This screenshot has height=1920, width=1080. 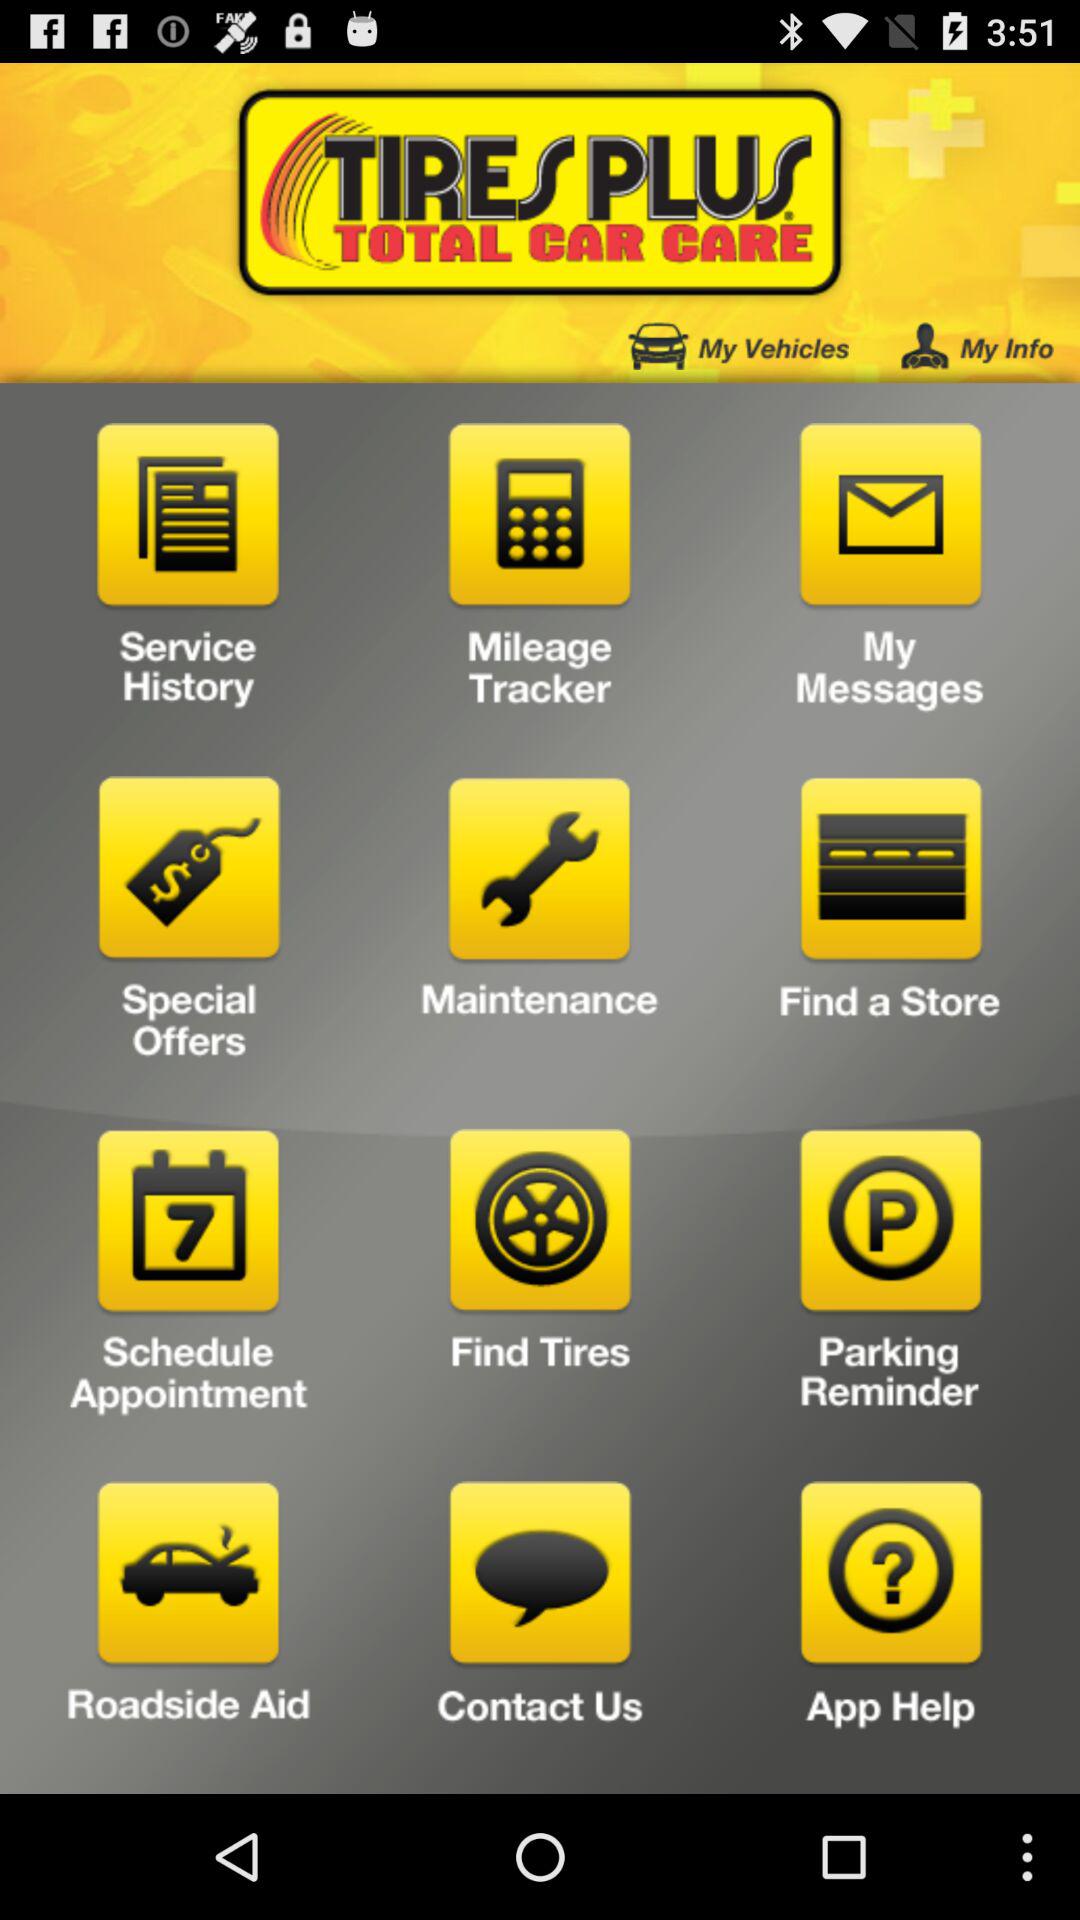 What do you see at coordinates (540, 926) in the screenshot?
I see `click maintenance` at bounding box center [540, 926].